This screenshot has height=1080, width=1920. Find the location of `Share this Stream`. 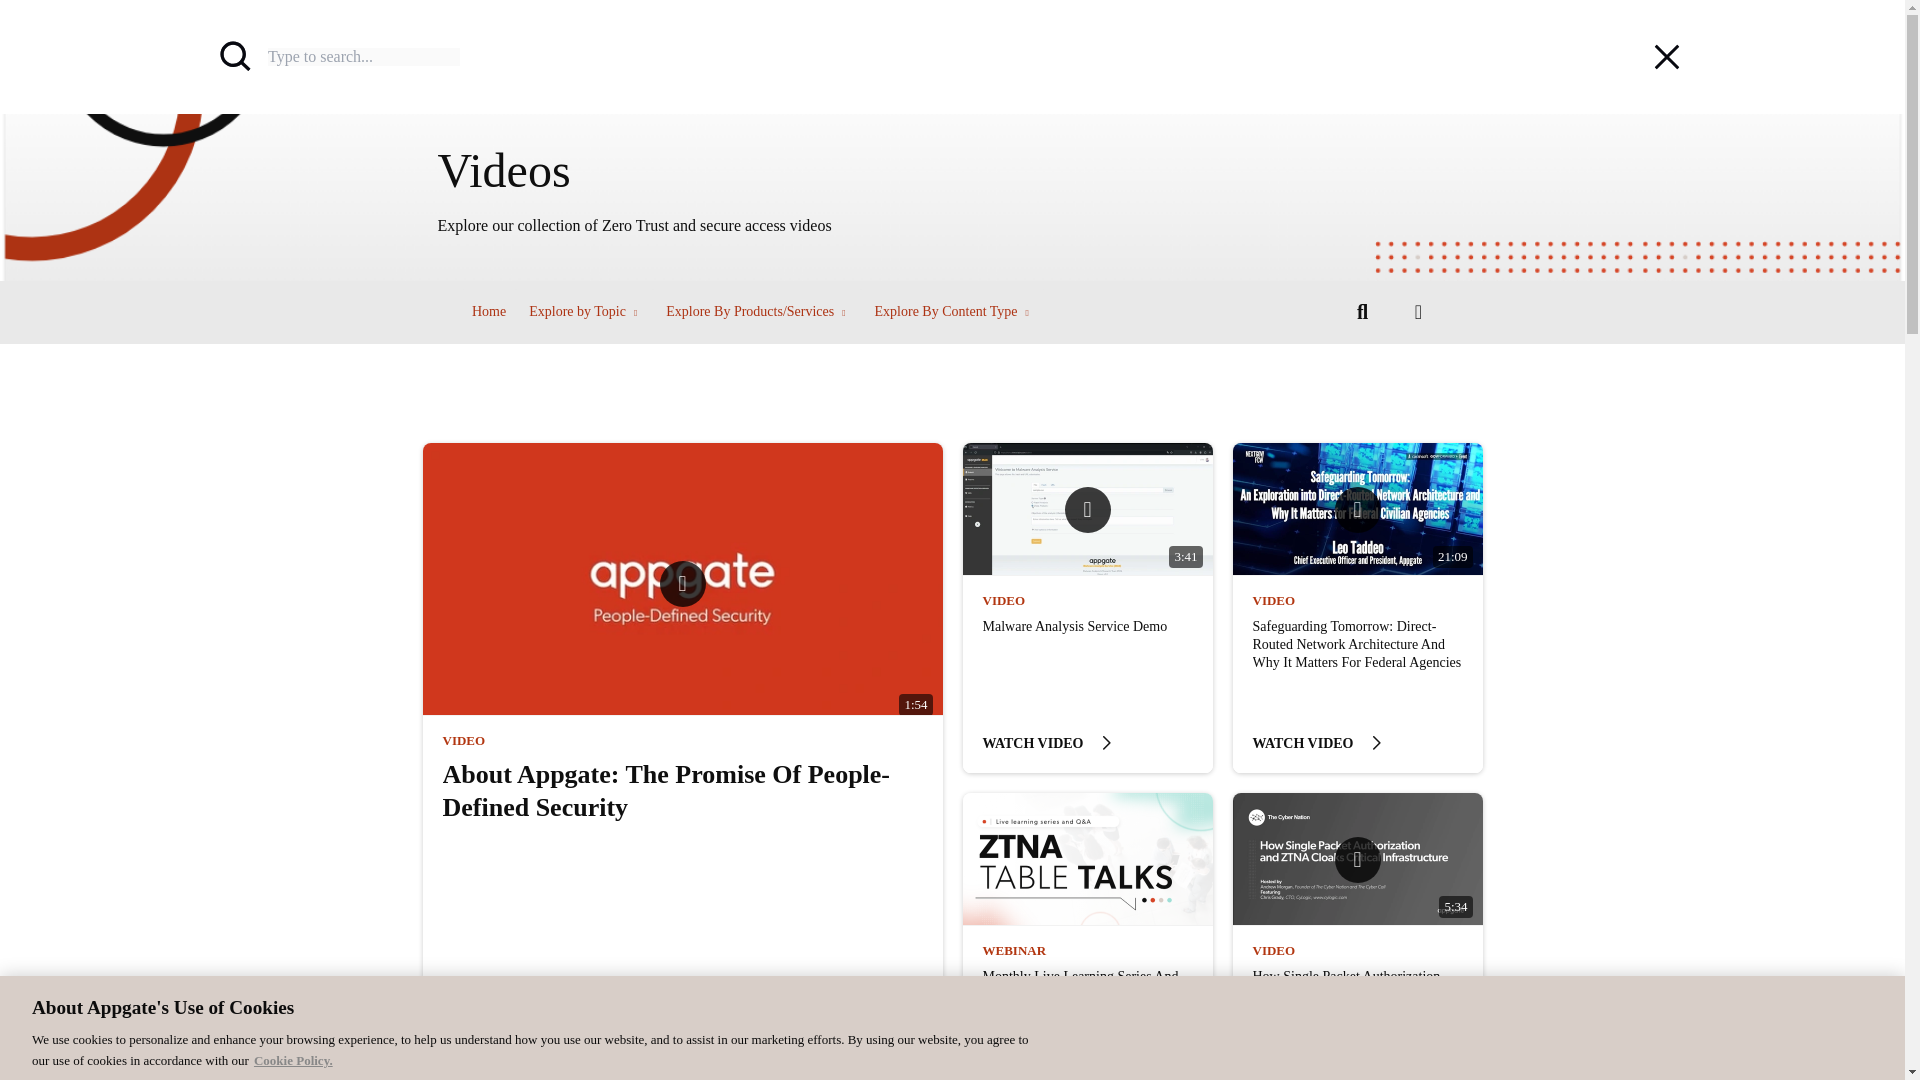

Share this Stream is located at coordinates (1417, 312).